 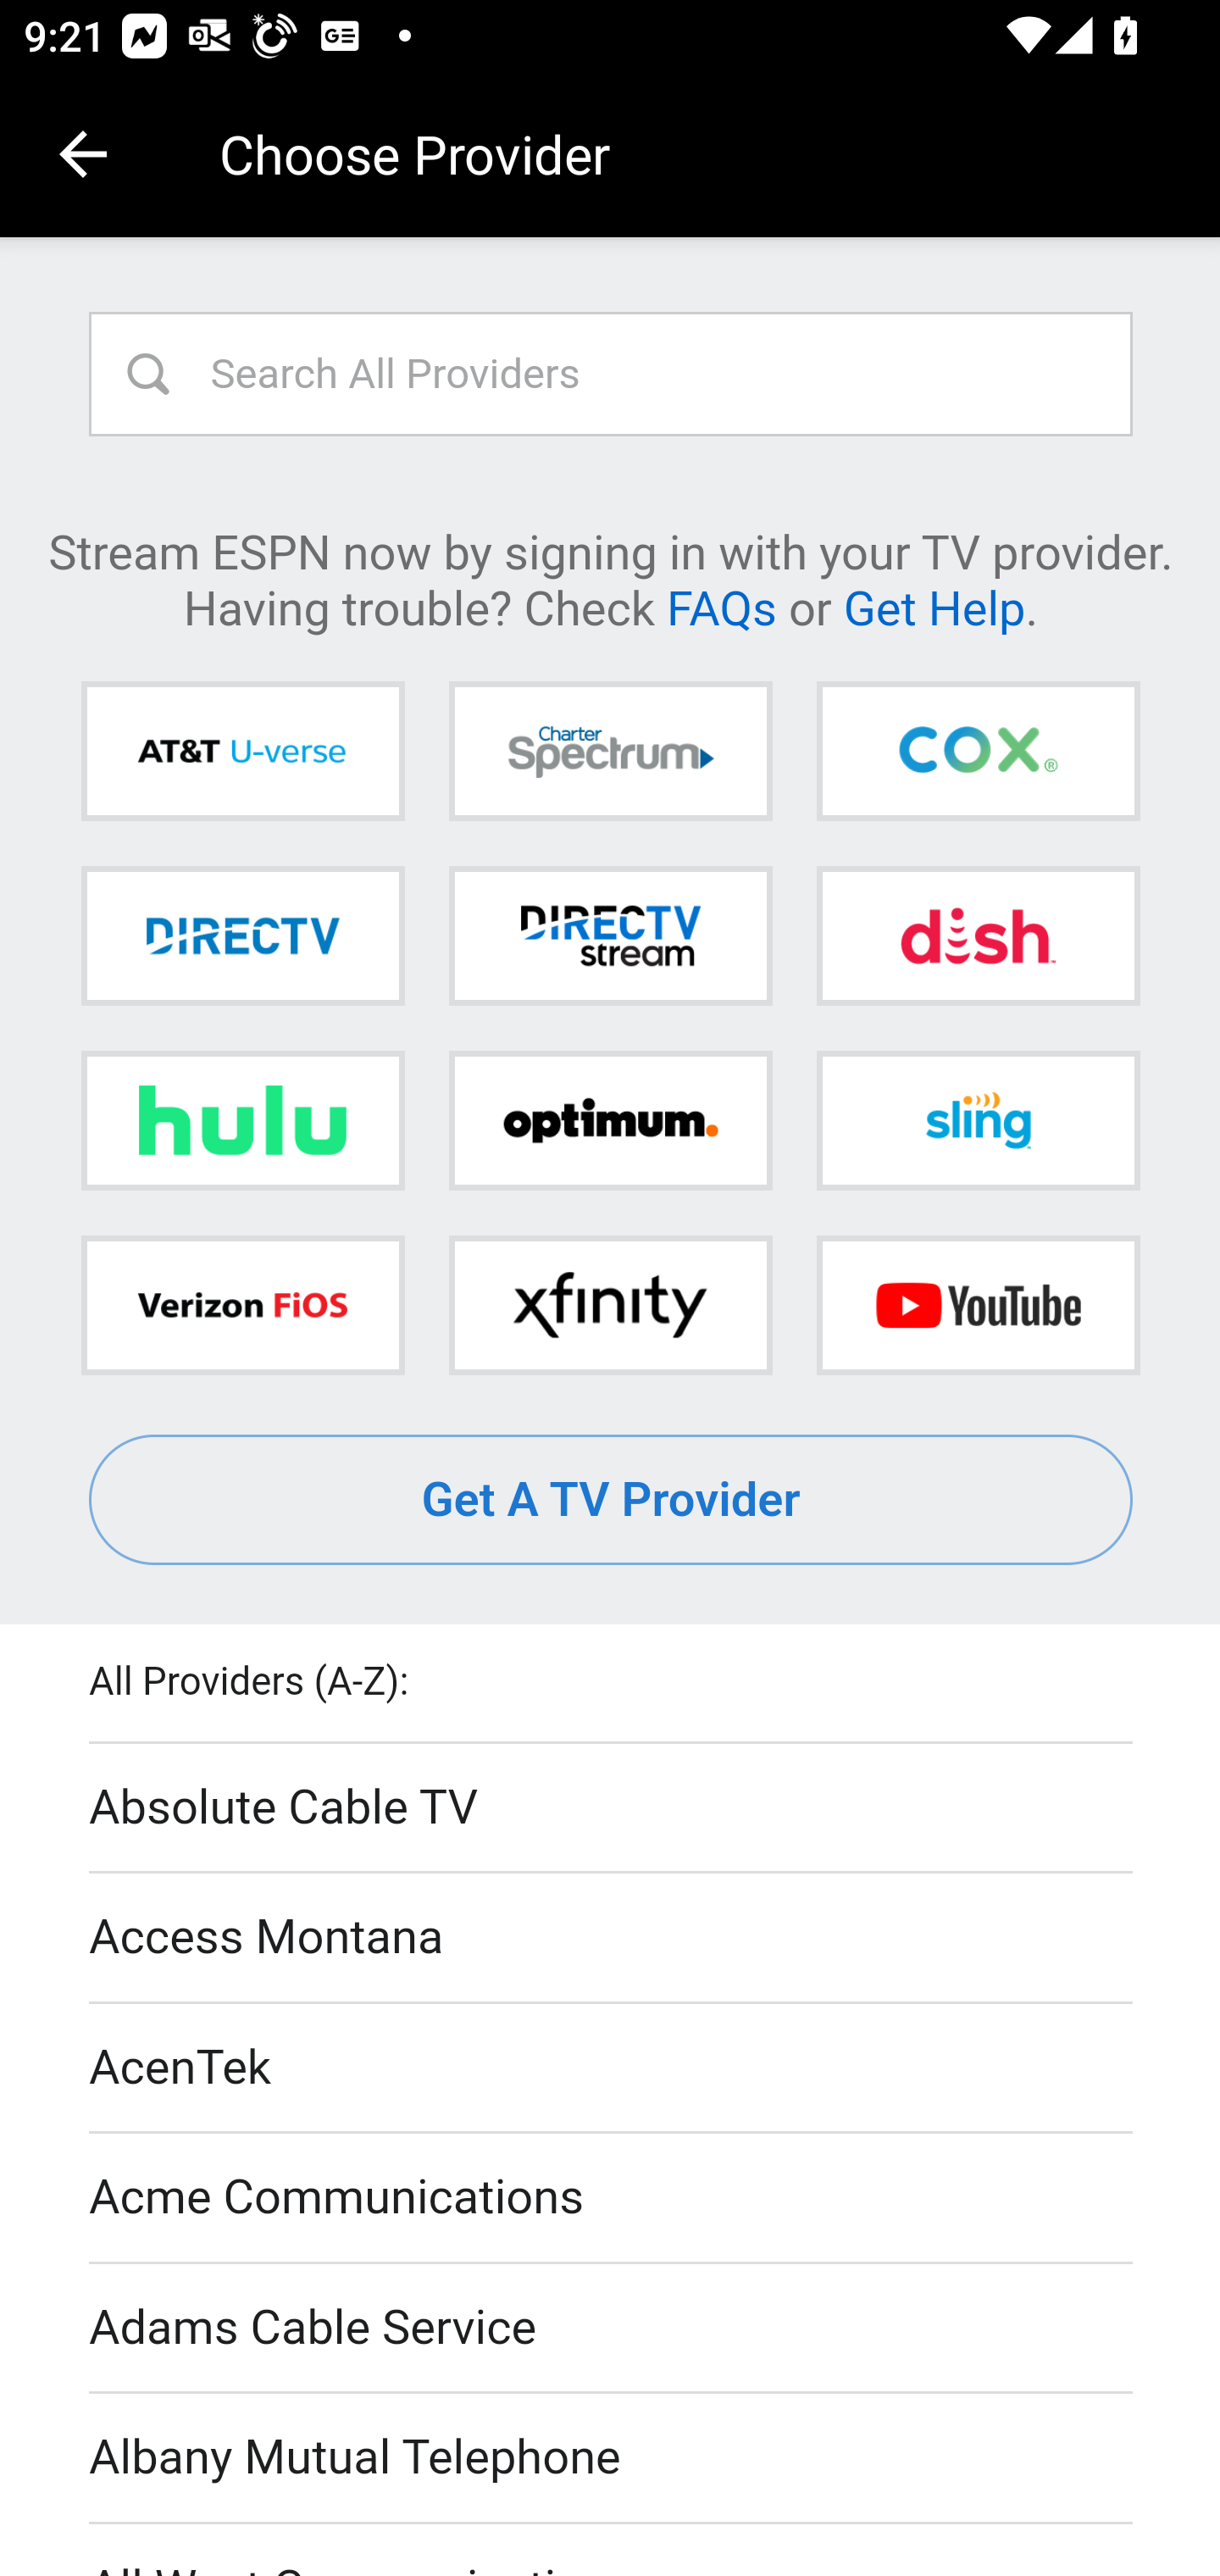 I want to click on Get Help, so click(x=934, y=606).